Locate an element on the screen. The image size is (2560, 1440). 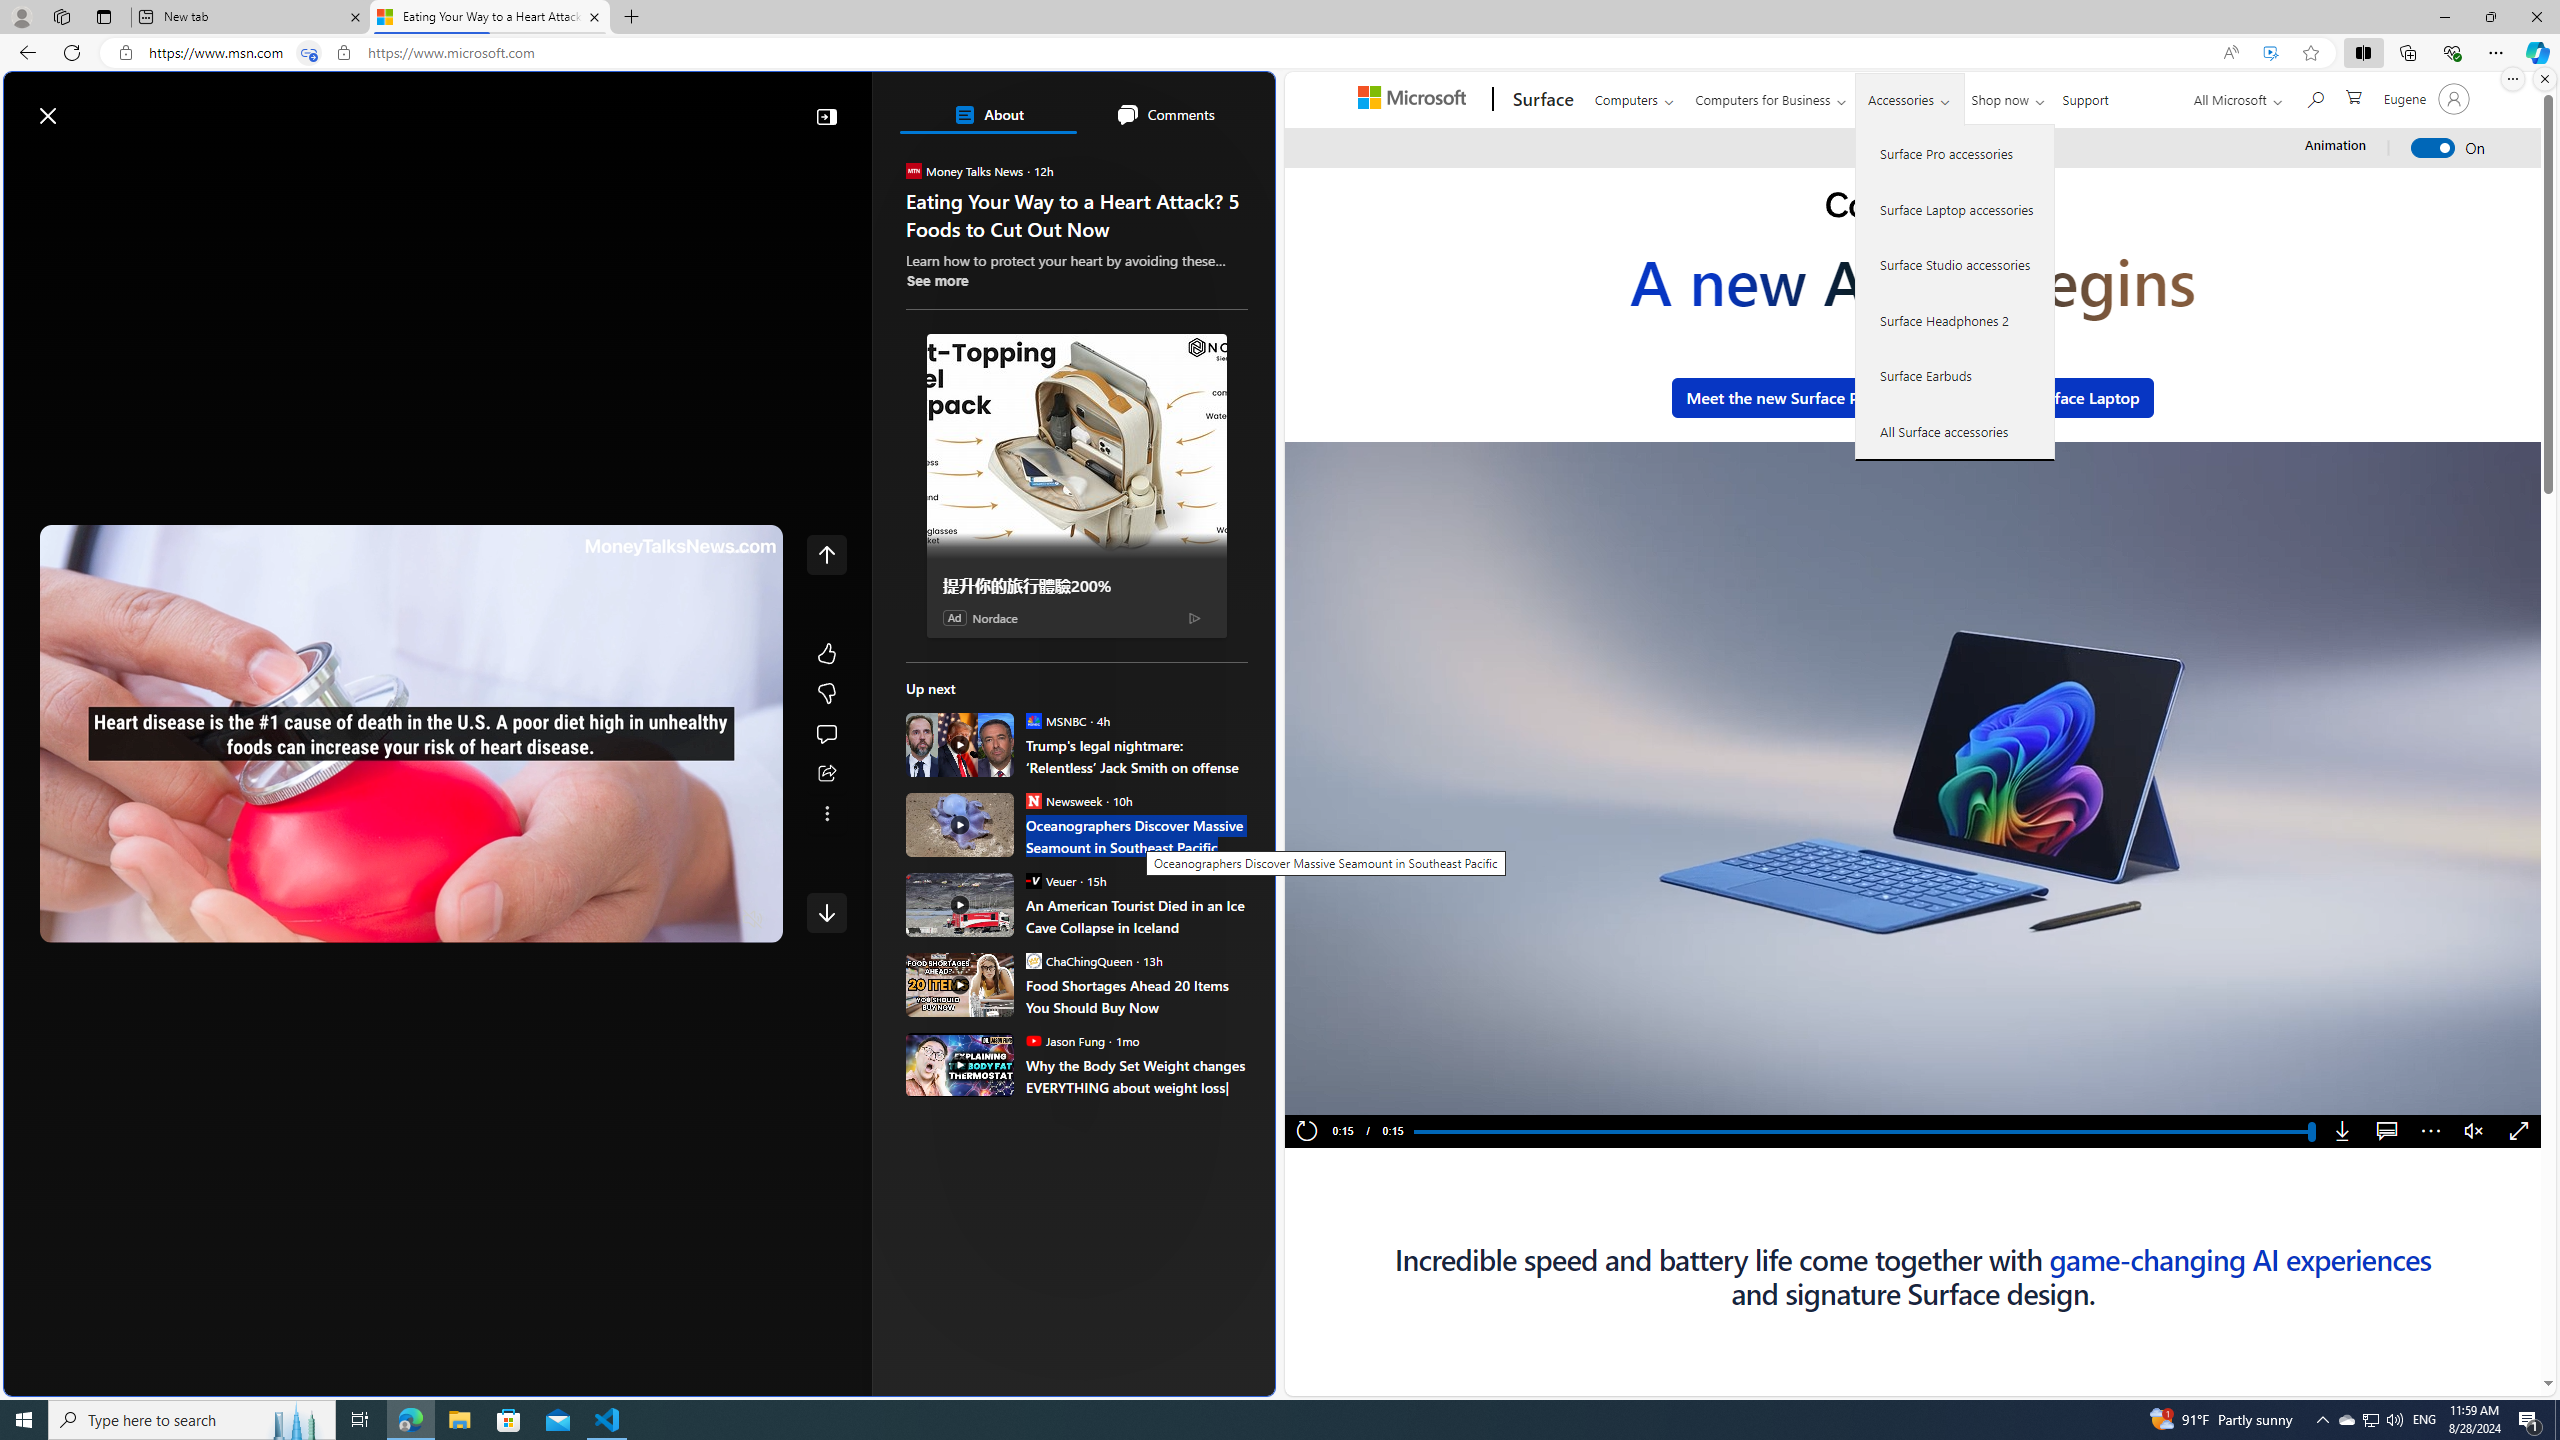
Tabs in split screen is located at coordinates (309, 53).